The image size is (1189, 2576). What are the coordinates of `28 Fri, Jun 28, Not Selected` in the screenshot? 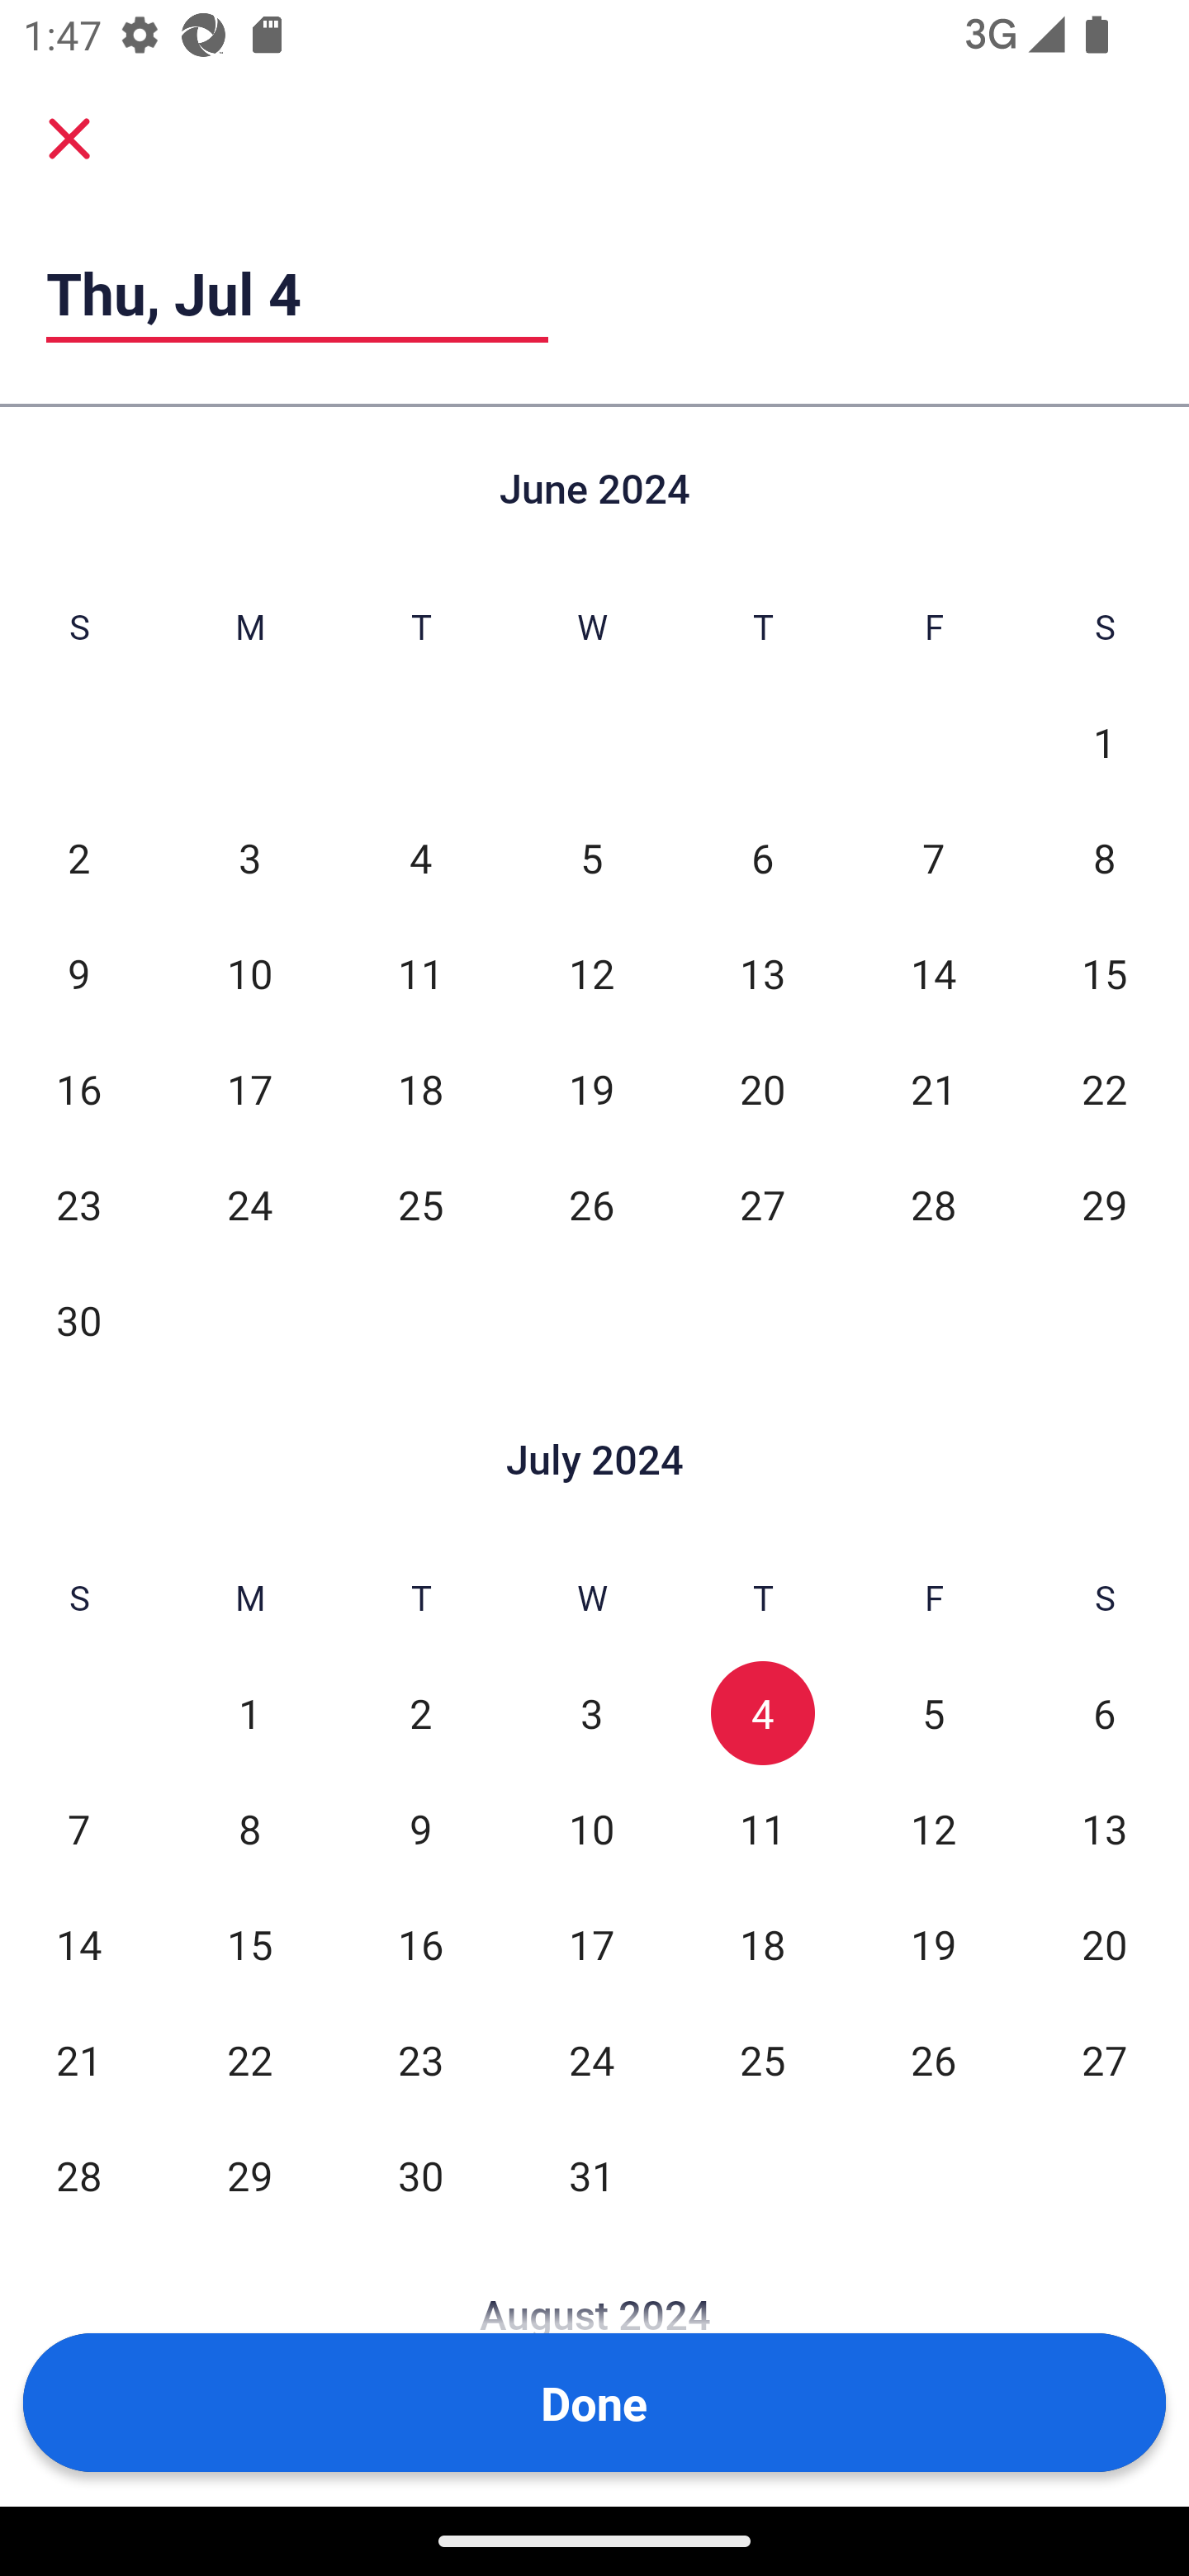 It's located at (933, 1204).